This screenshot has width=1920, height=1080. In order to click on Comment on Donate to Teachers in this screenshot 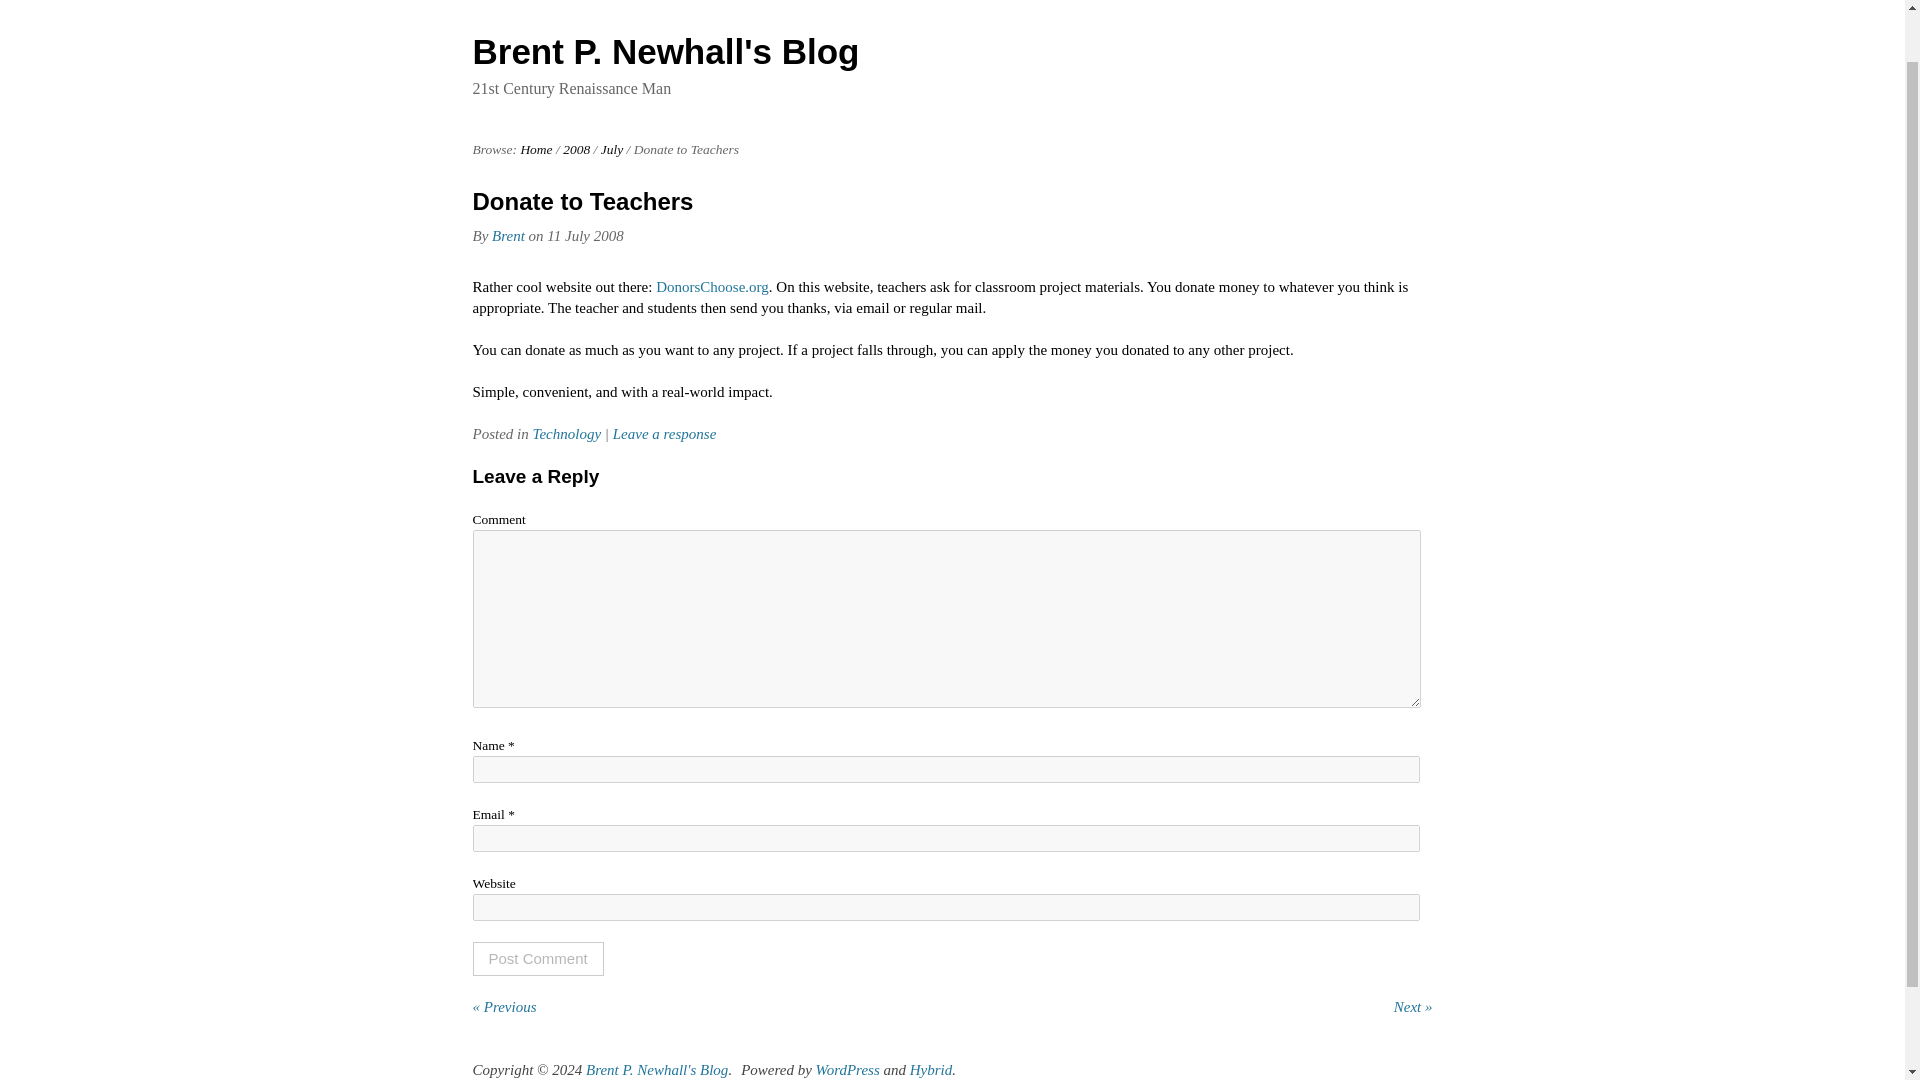, I will do `click(664, 433)`.